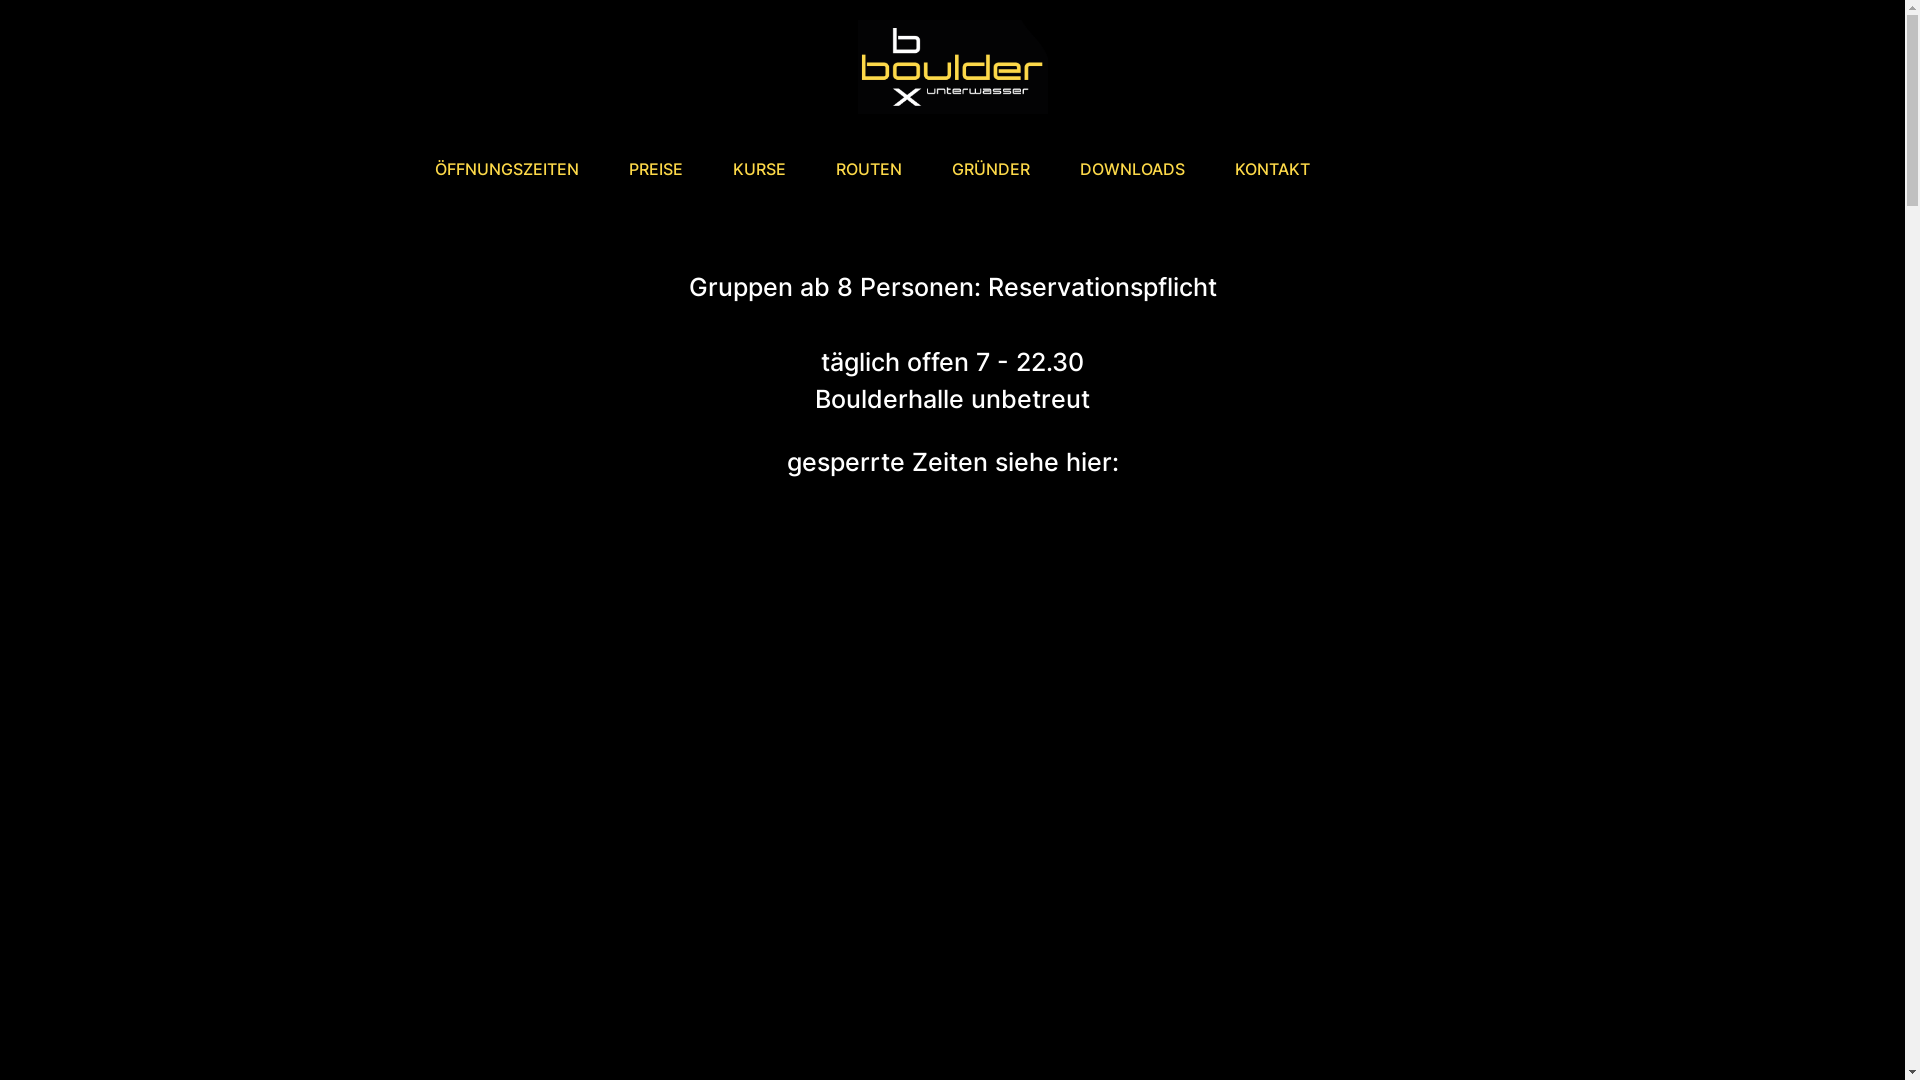 This screenshot has height=1080, width=1920. I want to click on DOWNLOADS, so click(1132, 169).